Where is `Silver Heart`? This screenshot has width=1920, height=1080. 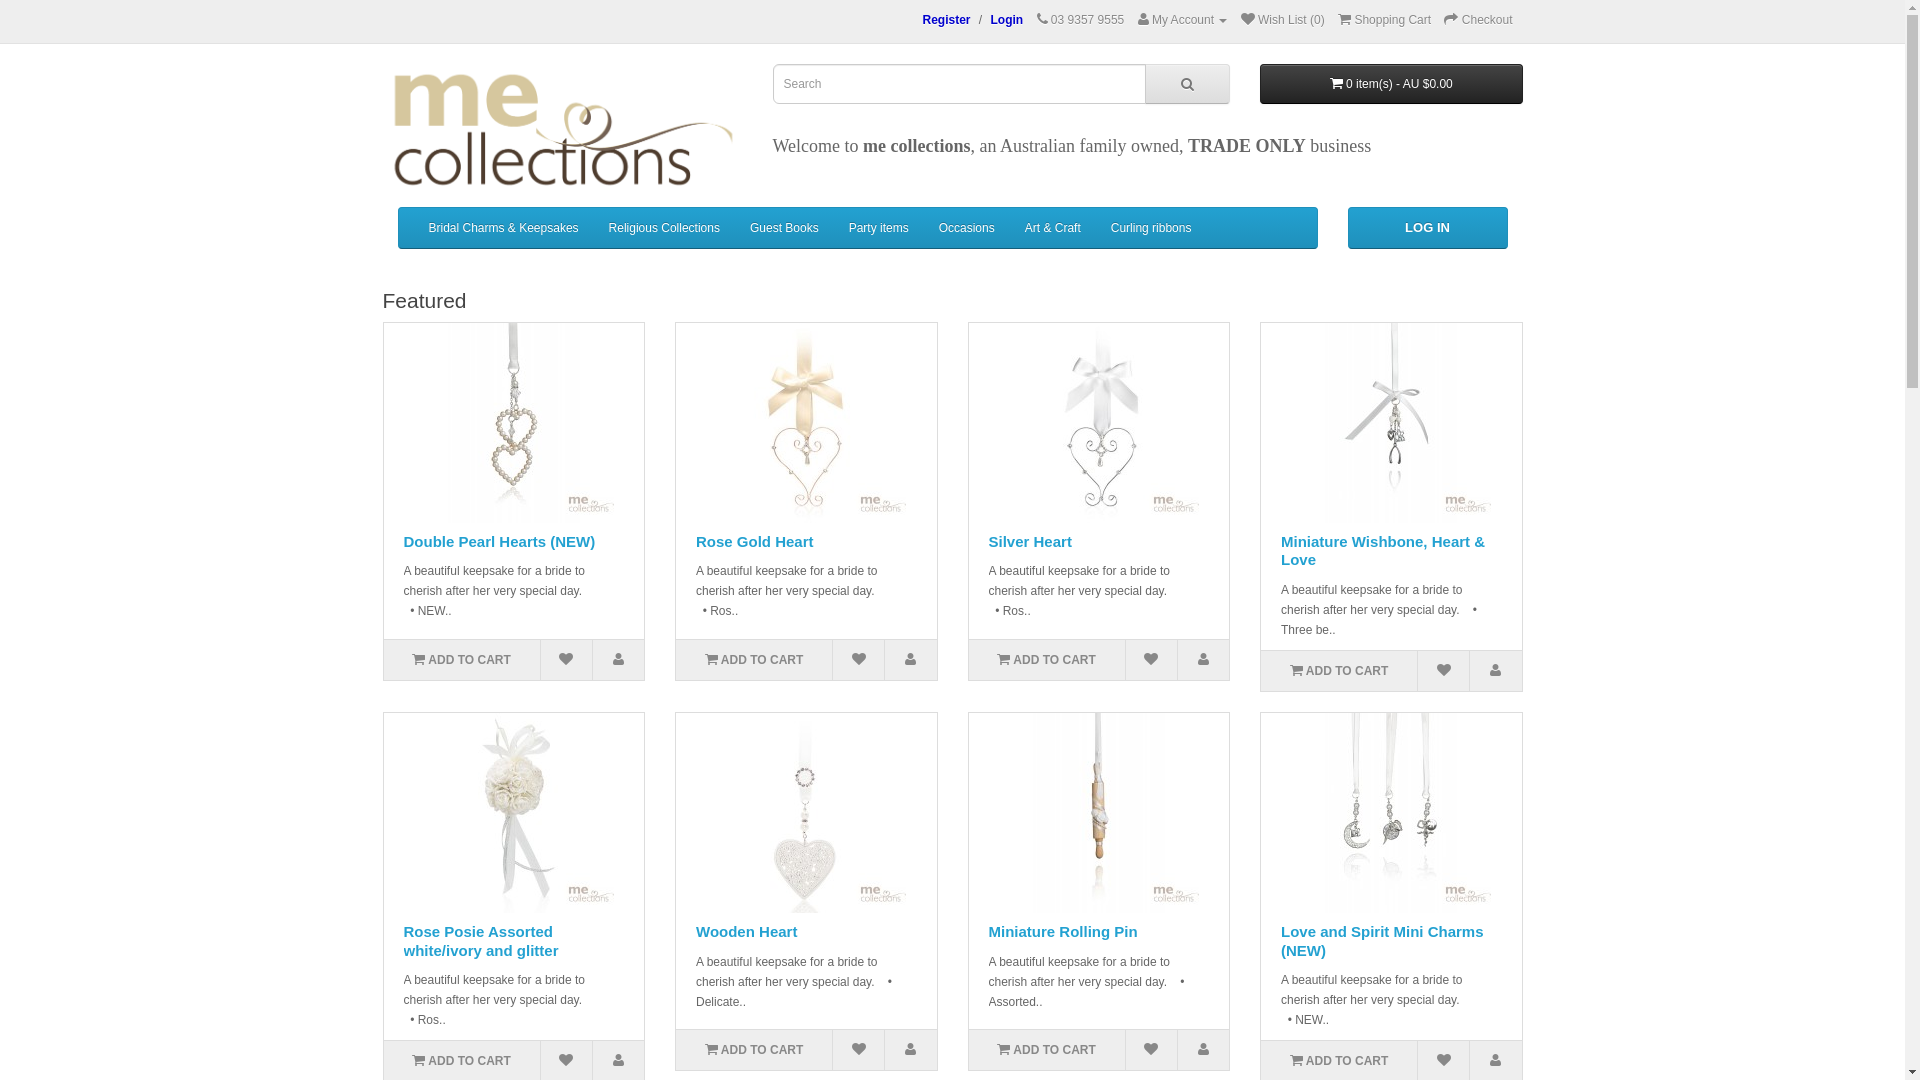
Silver Heart is located at coordinates (1029, 542).